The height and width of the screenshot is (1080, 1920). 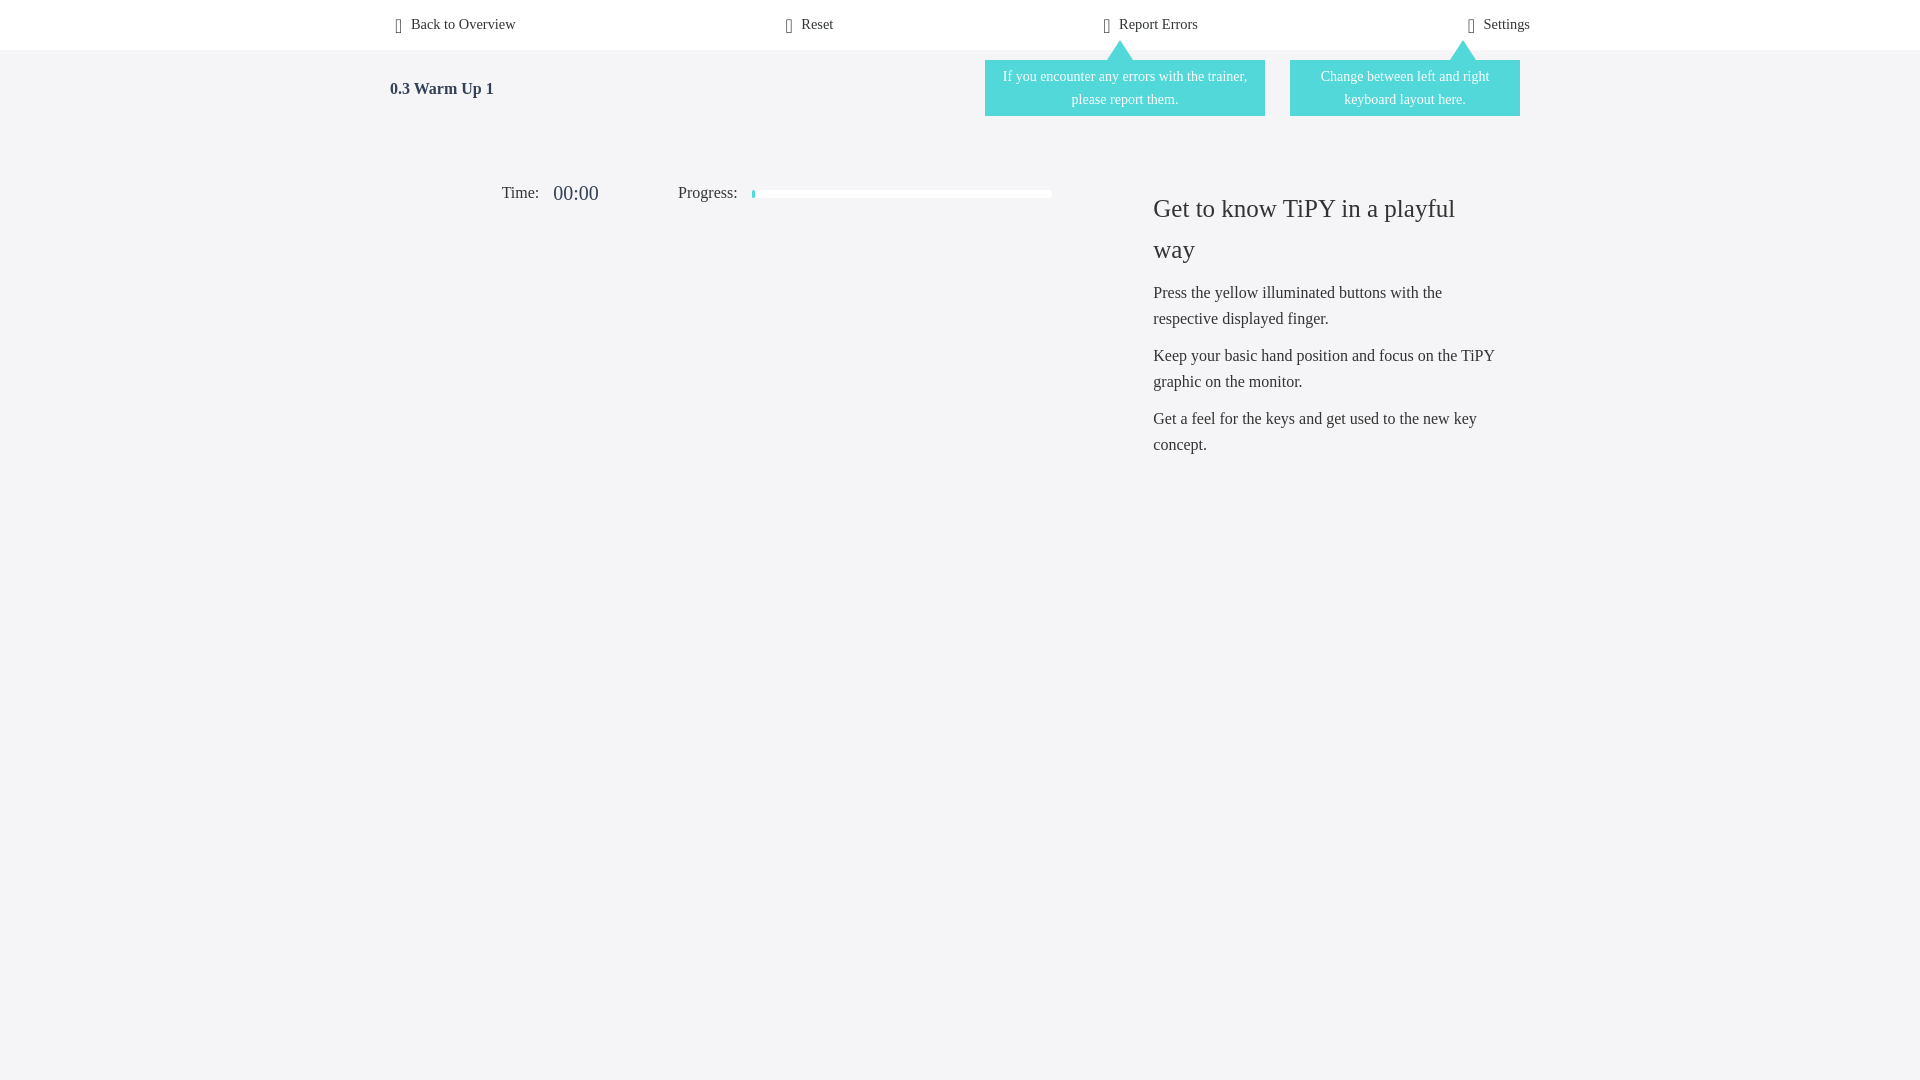 What do you see at coordinates (1496, 24) in the screenshot?
I see `Settings` at bounding box center [1496, 24].